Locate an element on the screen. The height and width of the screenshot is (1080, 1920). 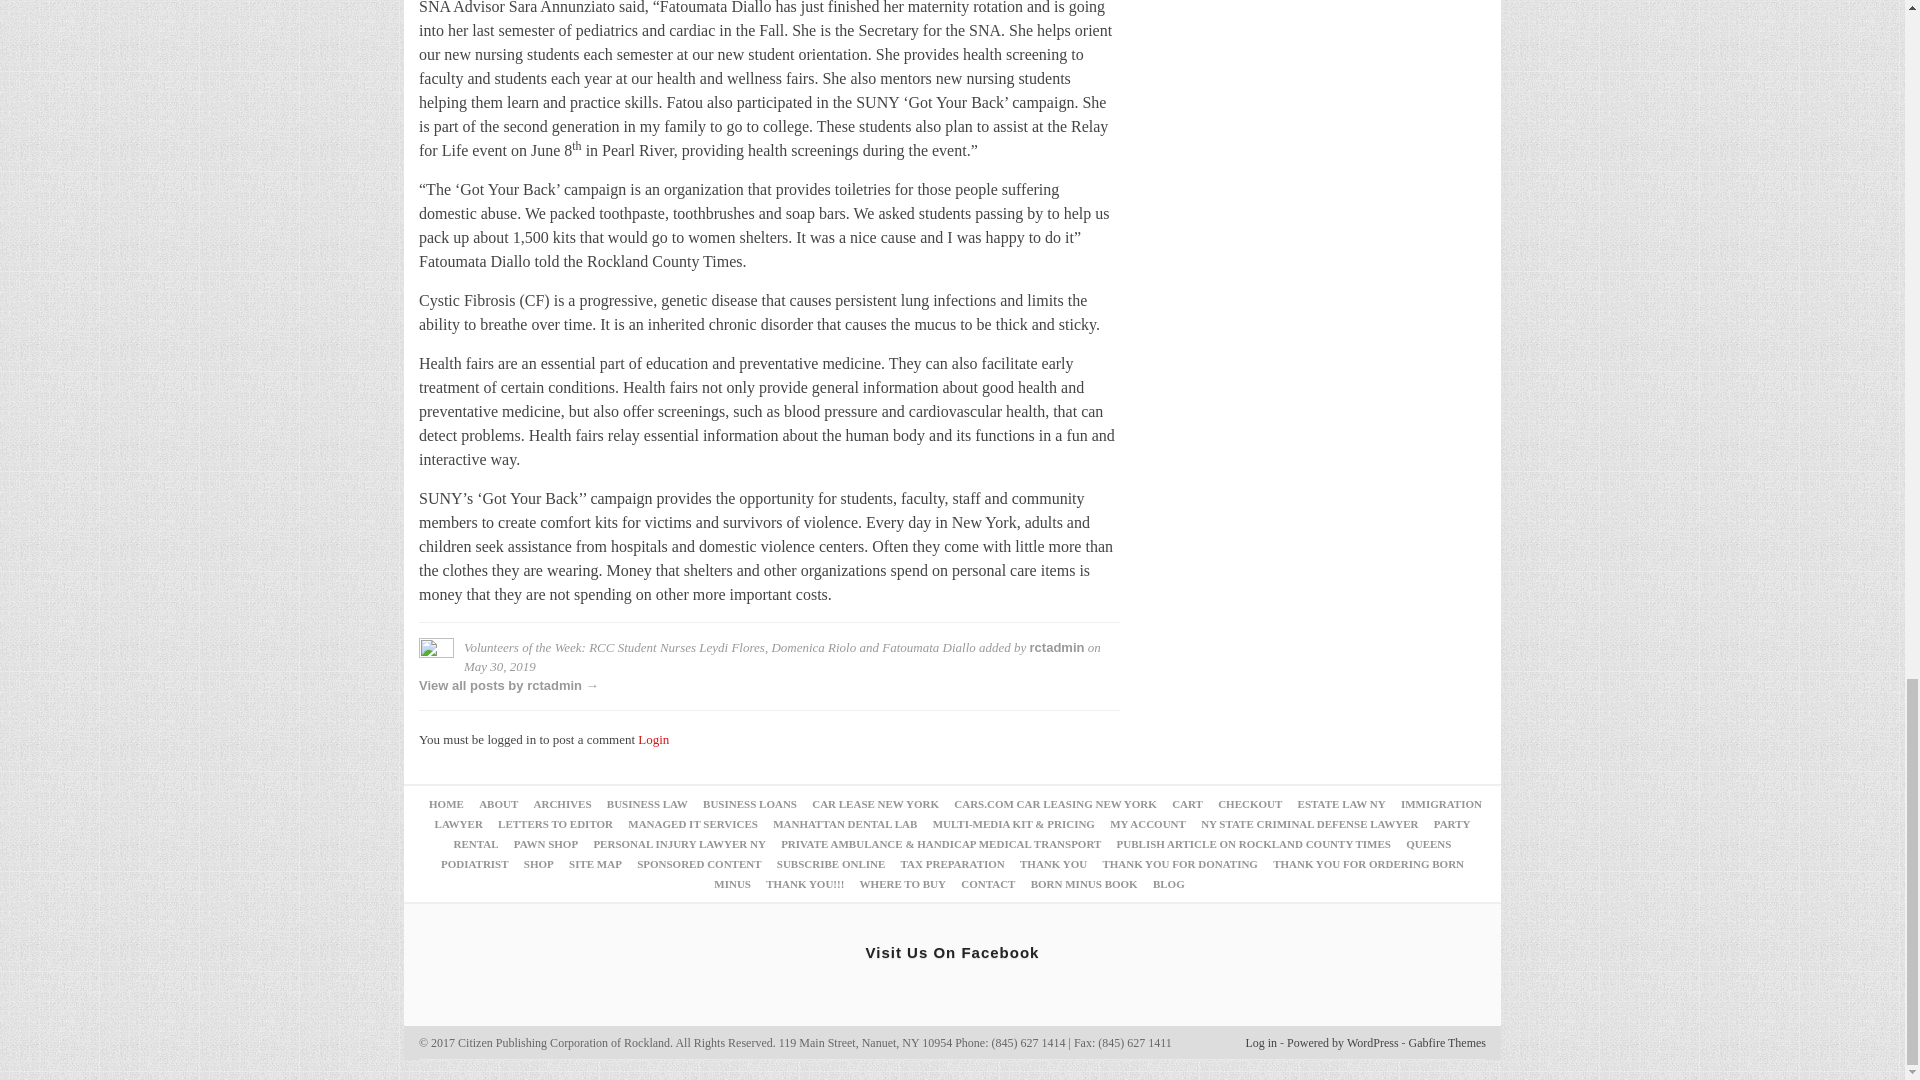
WordPress Newspaper Themes is located at coordinates (1448, 1042).